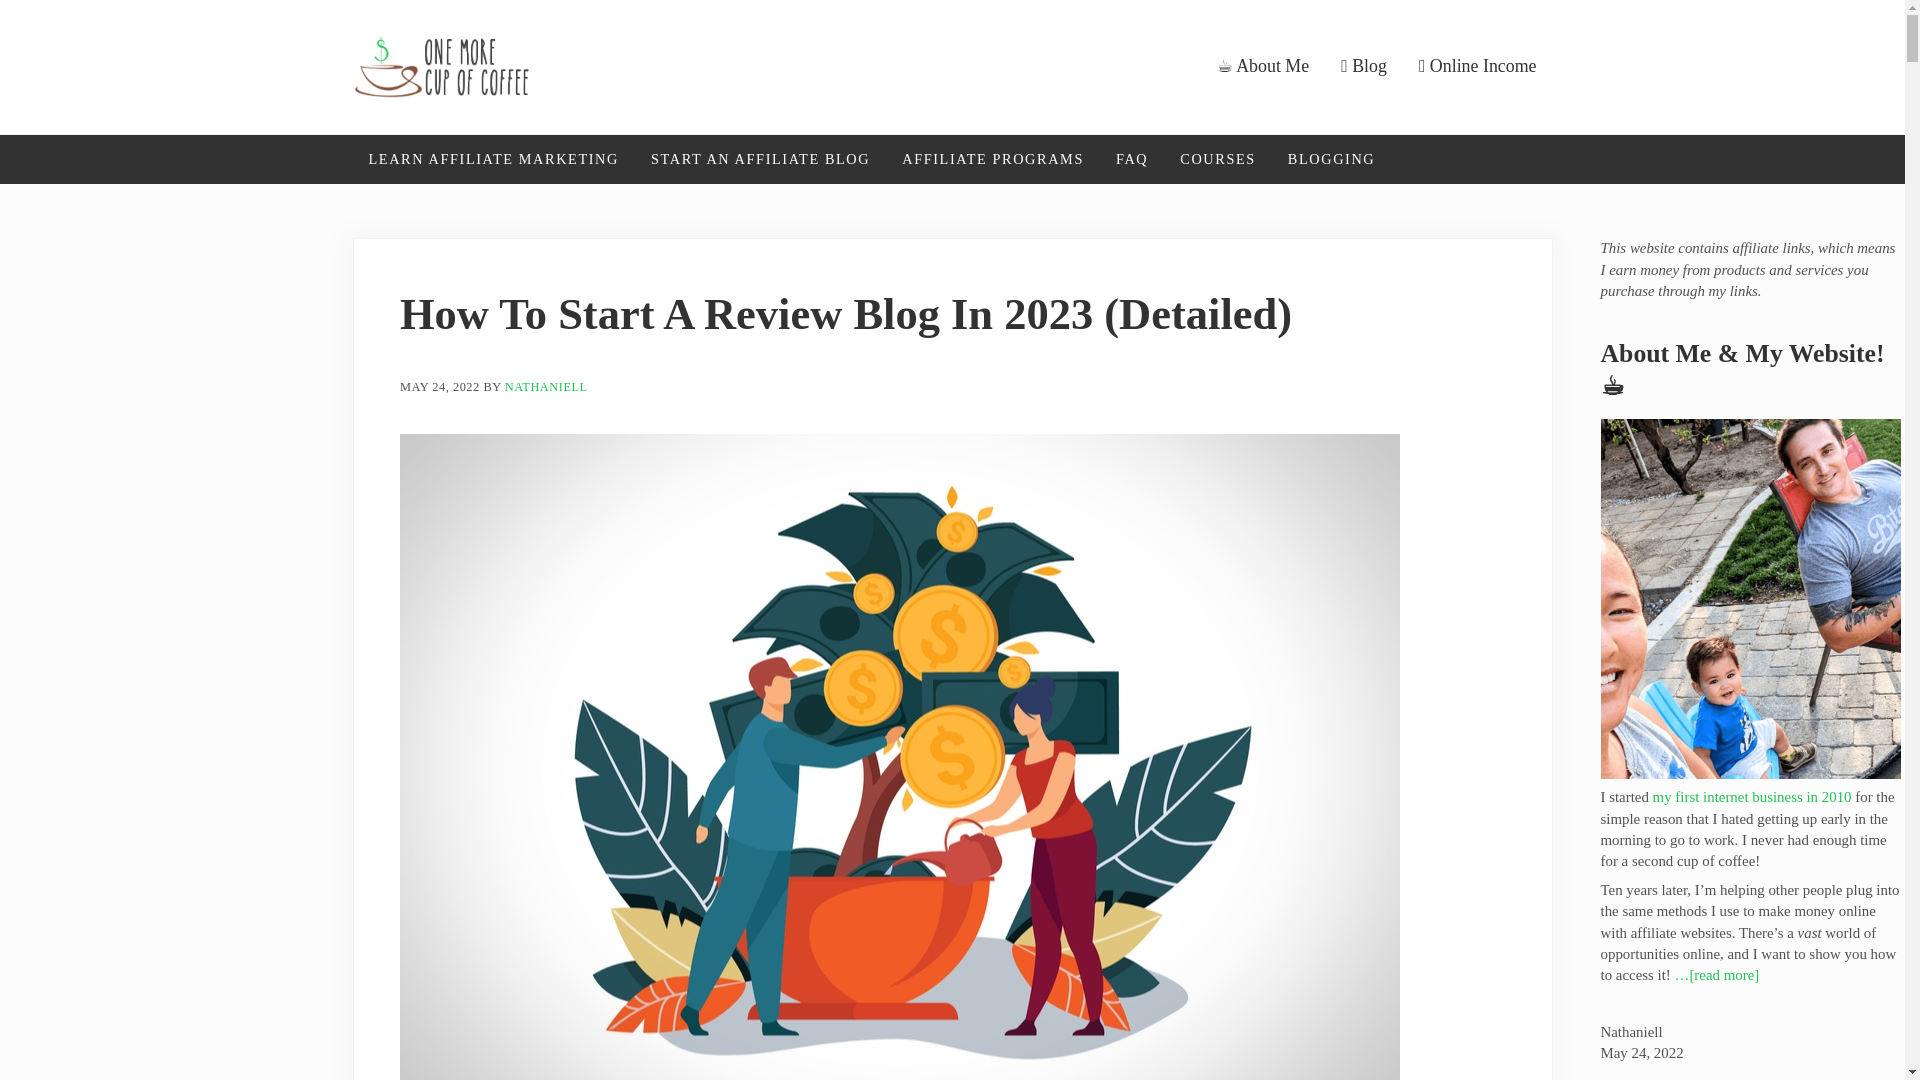  Describe the element at coordinates (760, 159) in the screenshot. I see `START AN AFFILIATE BLOG` at that location.